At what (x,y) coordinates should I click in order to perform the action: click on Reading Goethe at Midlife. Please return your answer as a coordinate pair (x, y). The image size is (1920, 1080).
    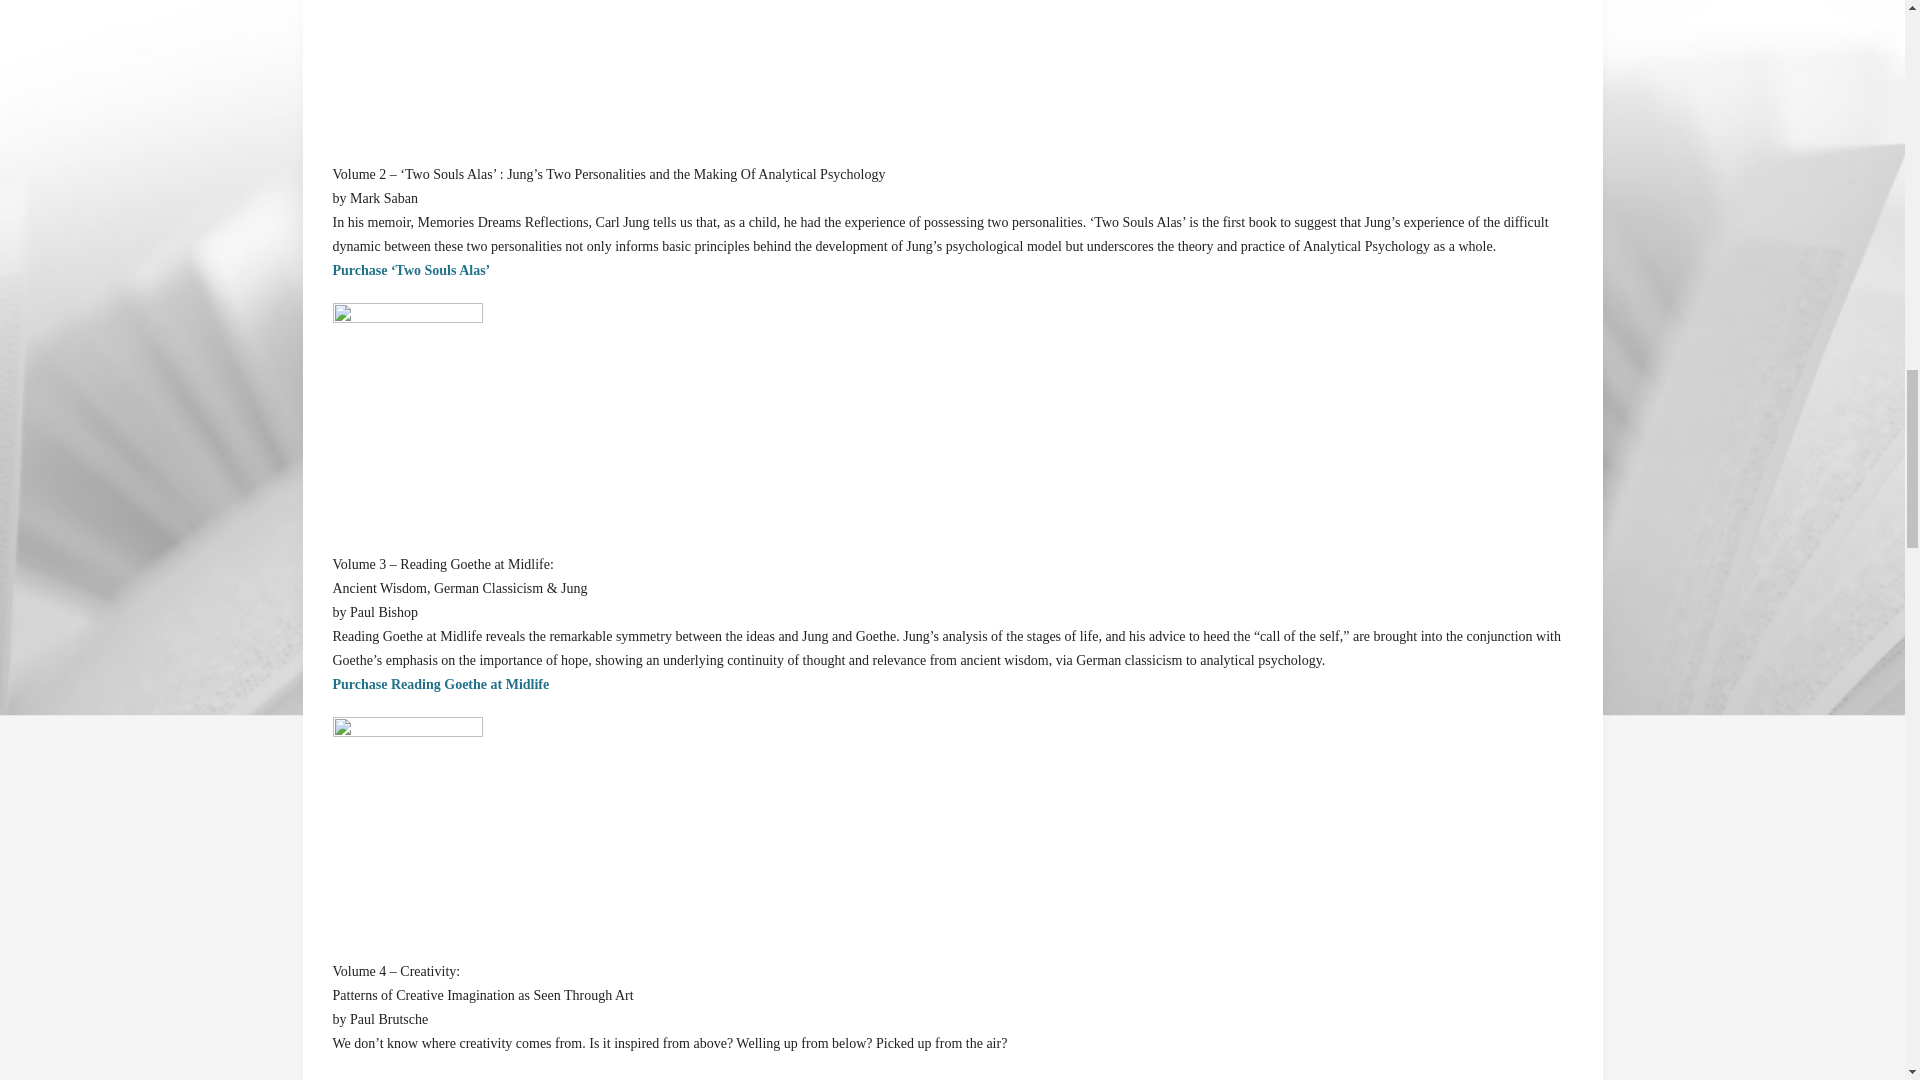
    Looking at the image, I should click on (406, 416).